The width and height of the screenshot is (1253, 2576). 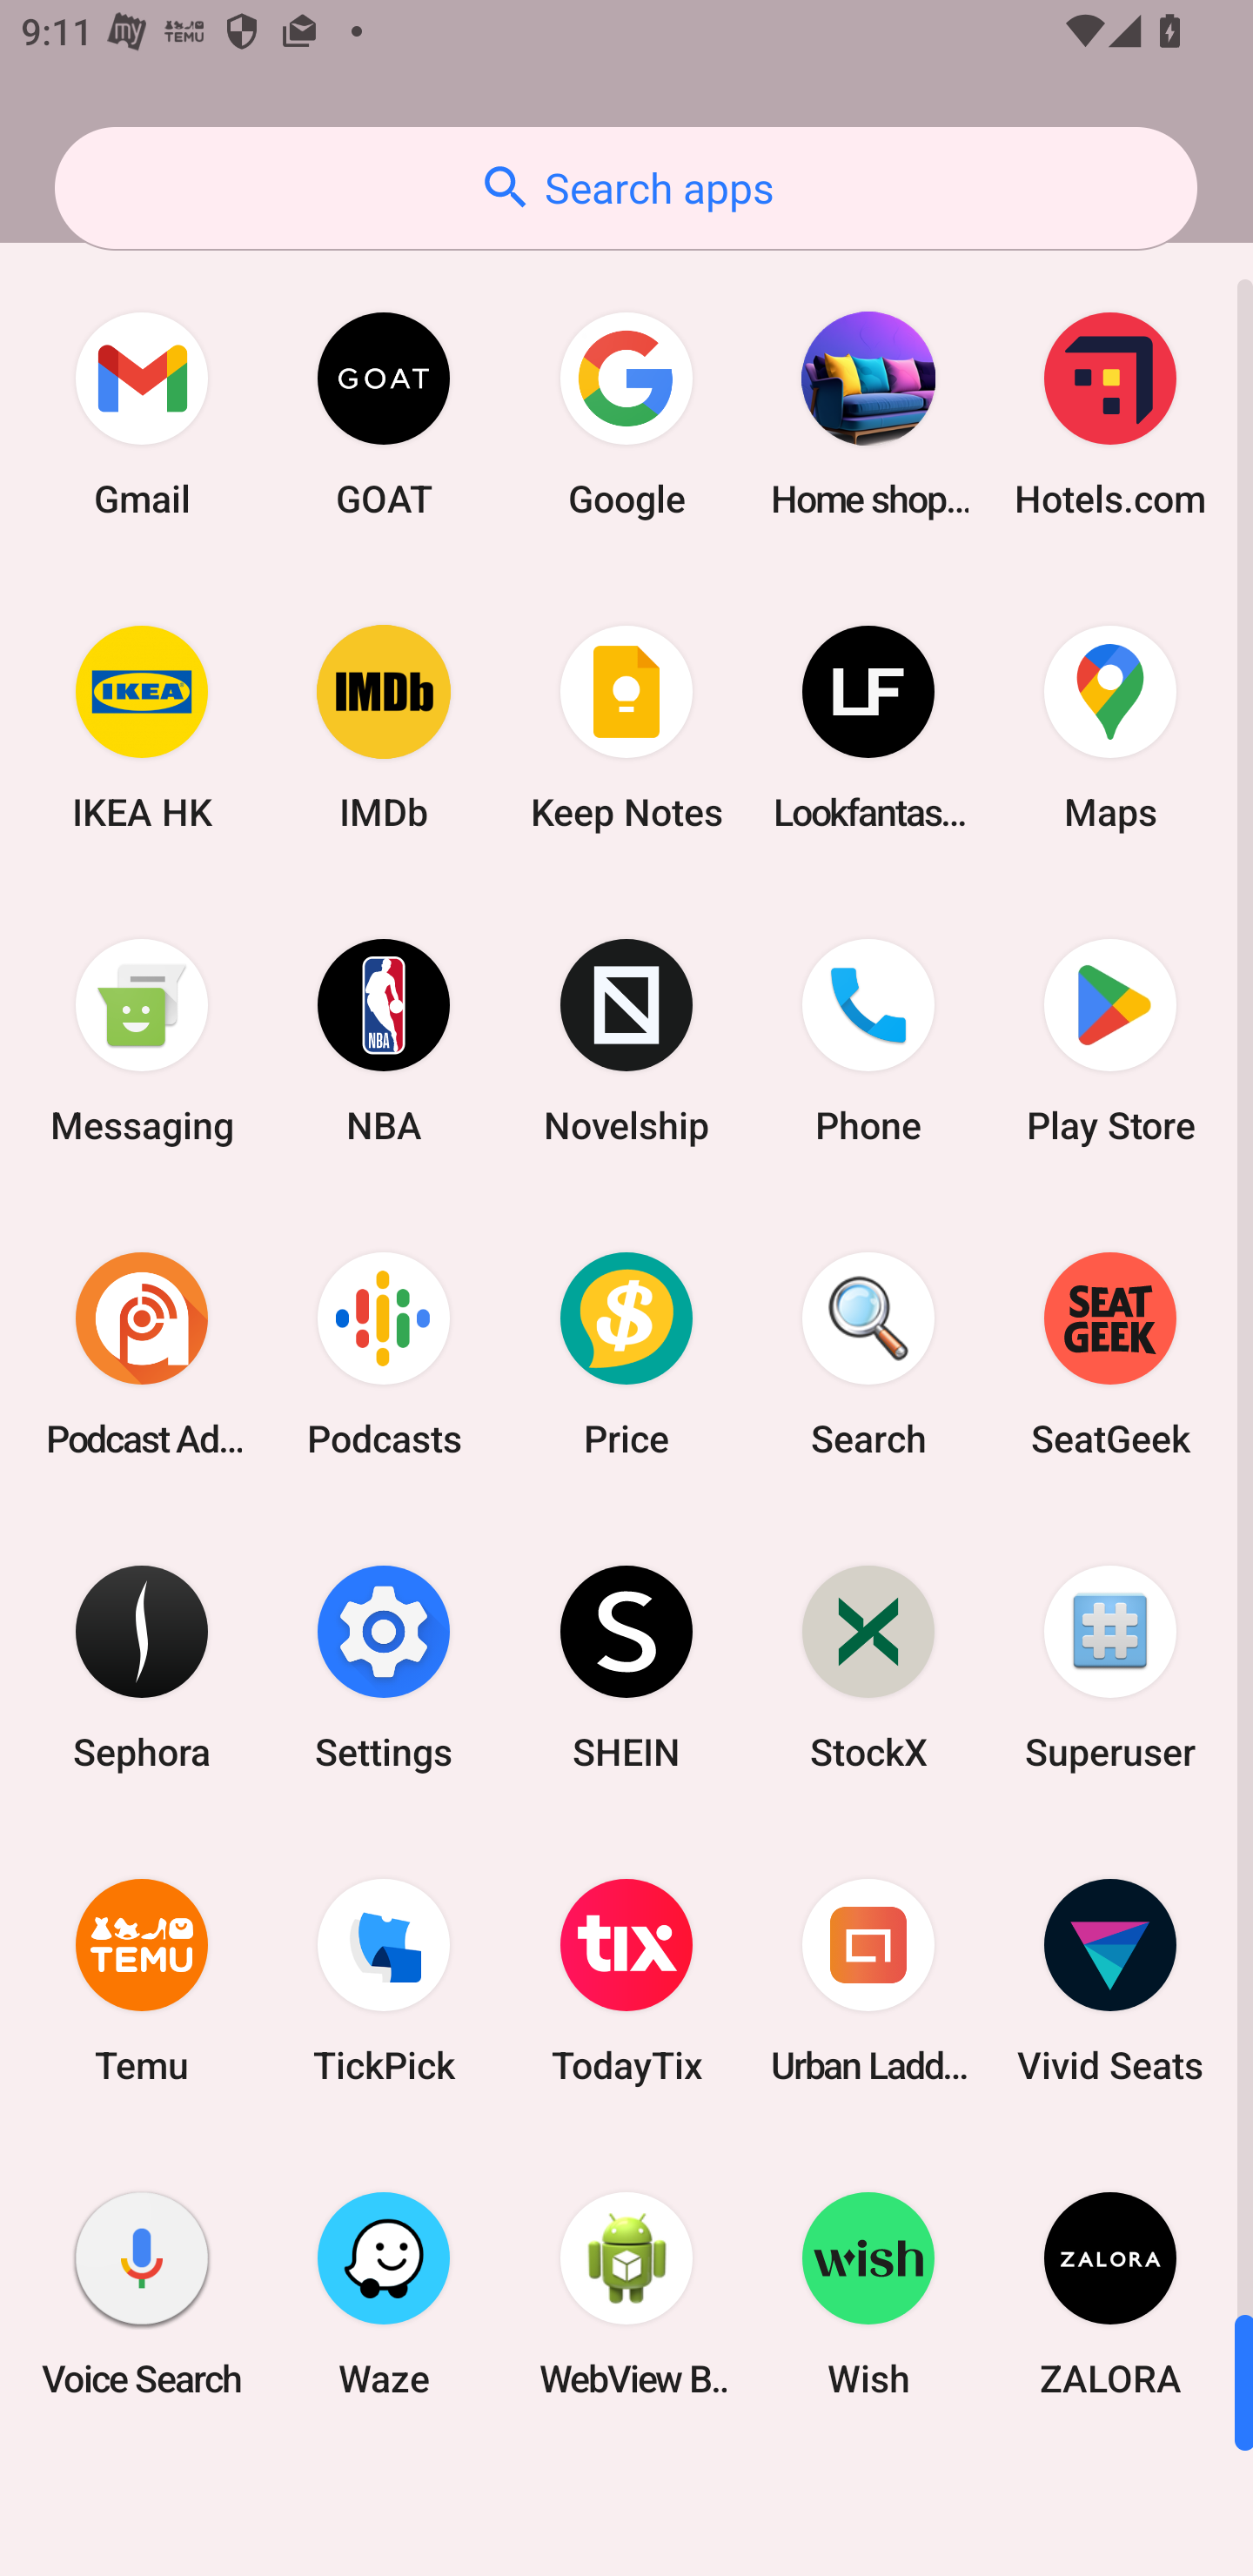 I want to click on Wish, so click(x=868, y=2293).